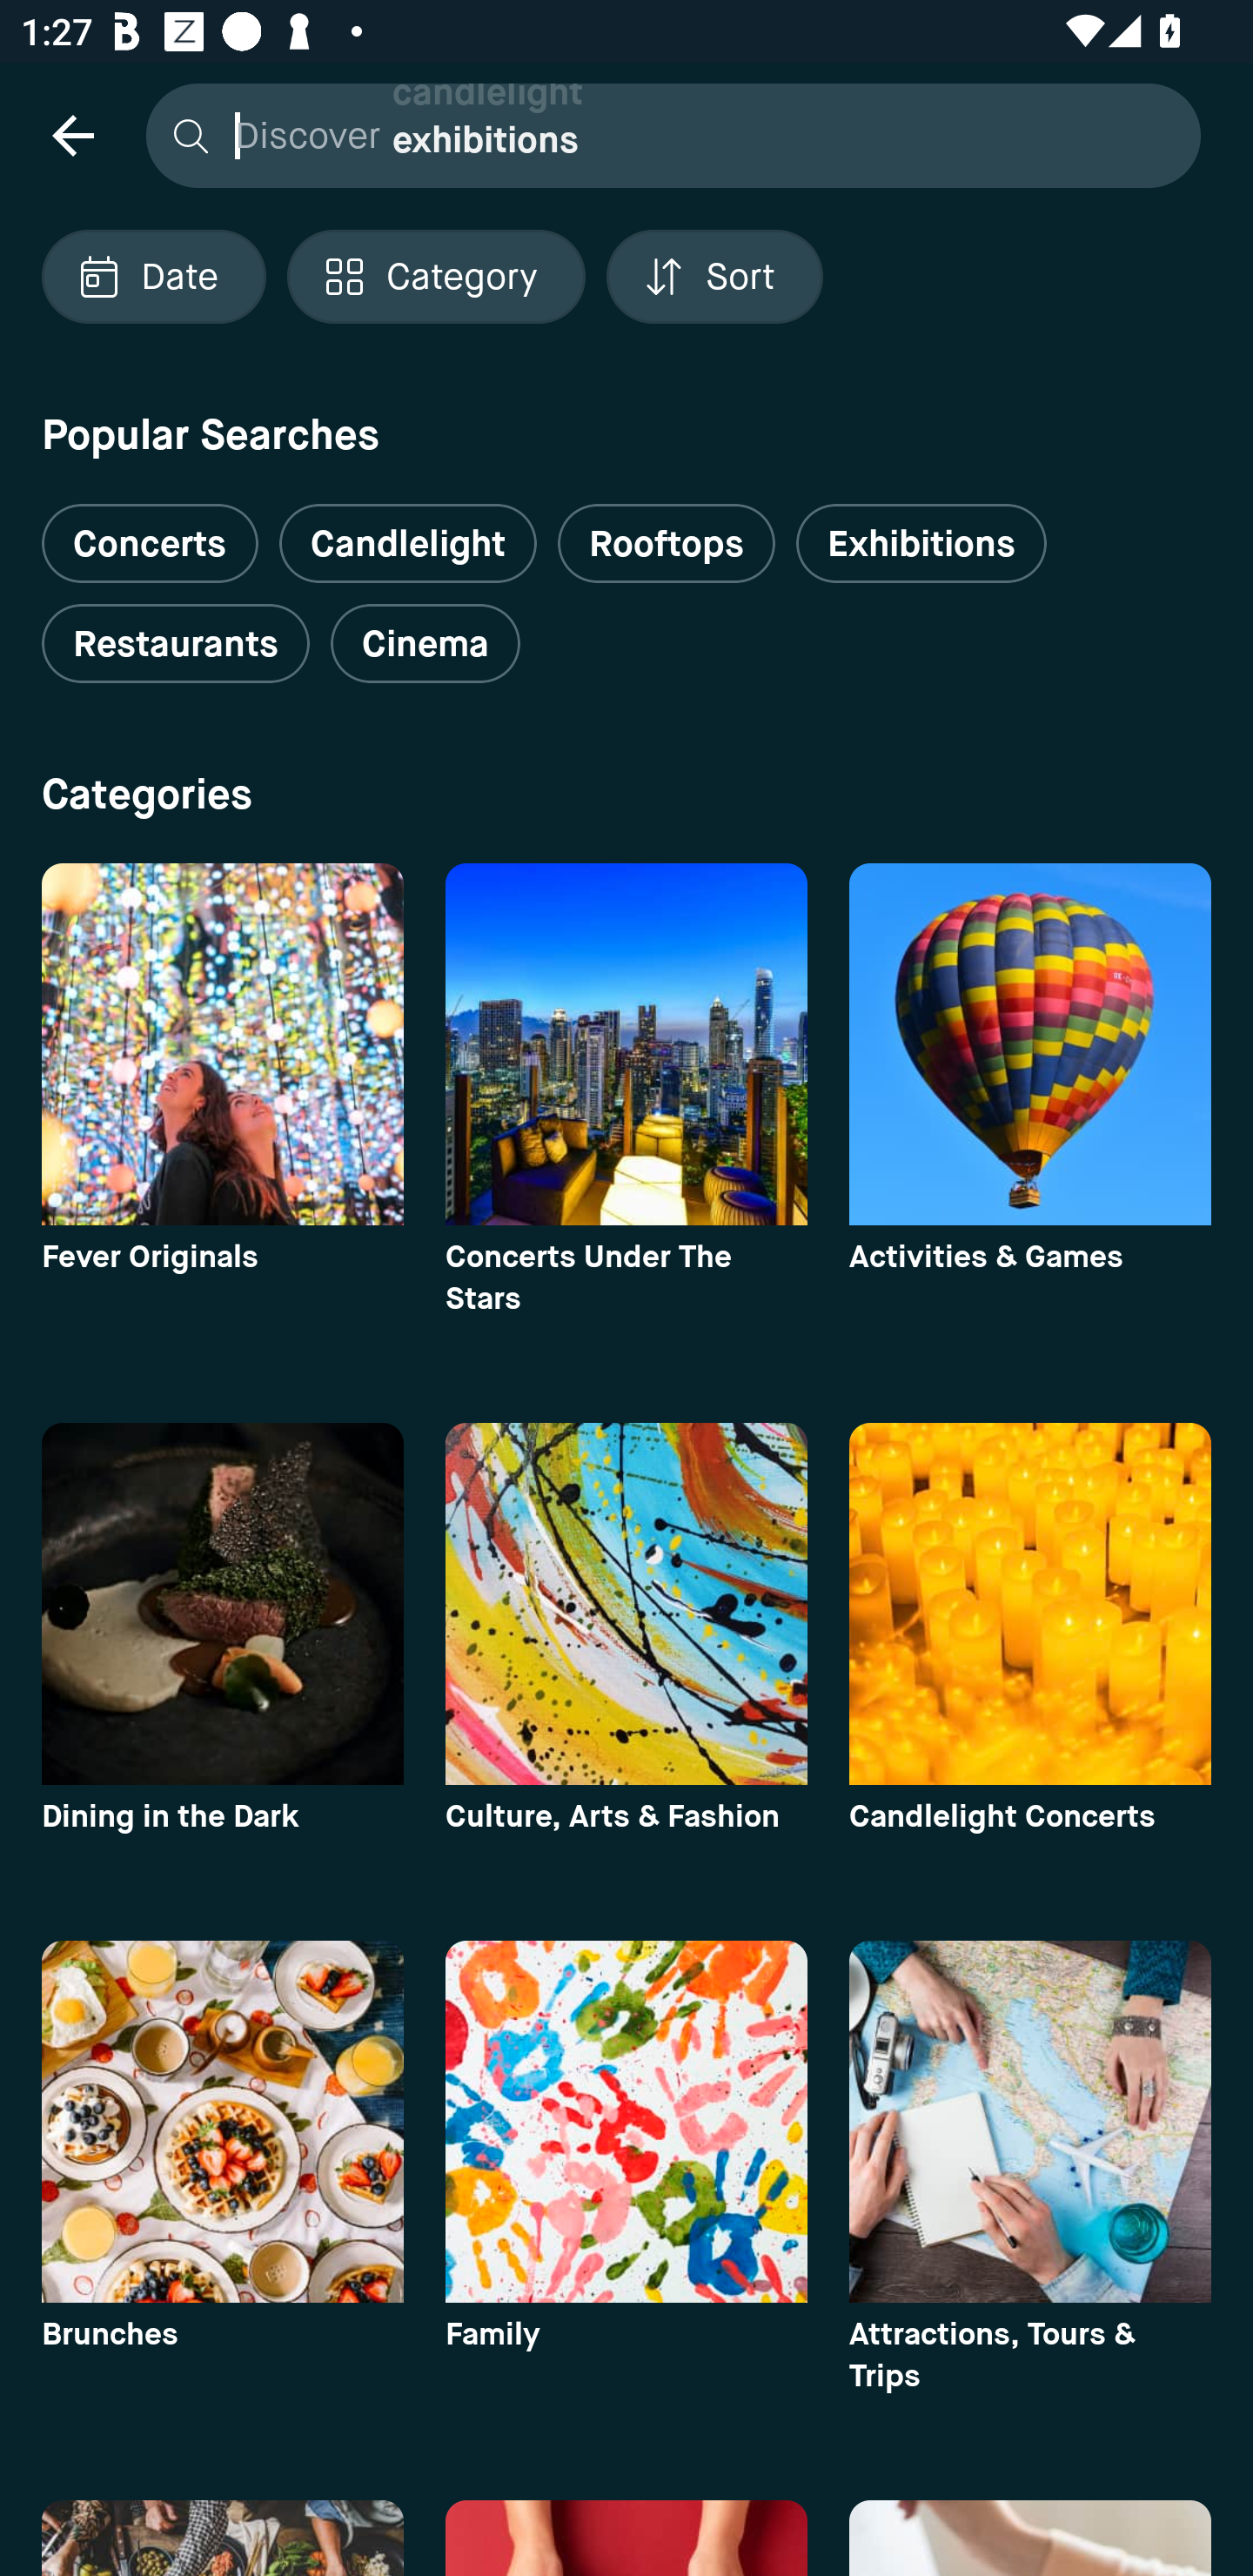 The height and width of the screenshot is (2576, 1253). What do you see at coordinates (626, 1044) in the screenshot?
I see `category image` at bounding box center [626, 1044].